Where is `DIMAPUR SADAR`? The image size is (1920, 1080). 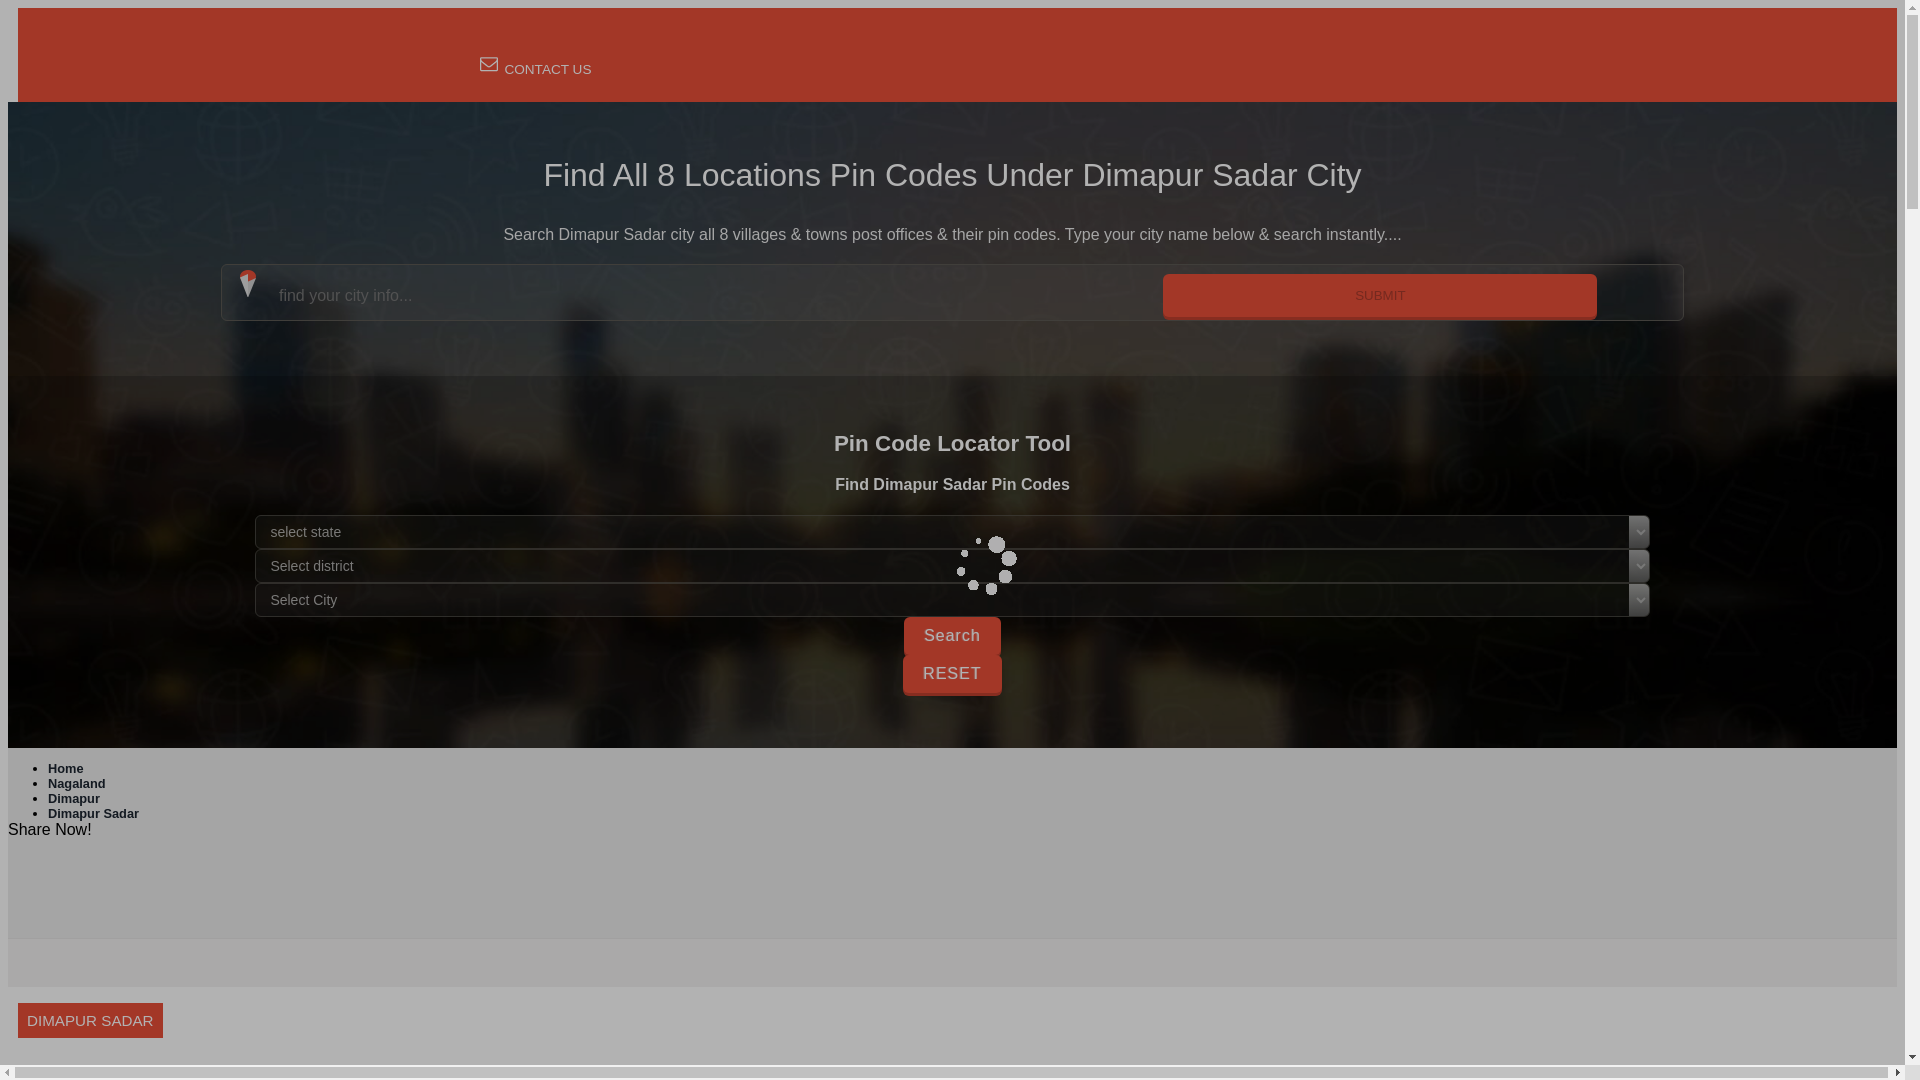 DIMAPUR SADAR is located at coordinates (952, 1038).